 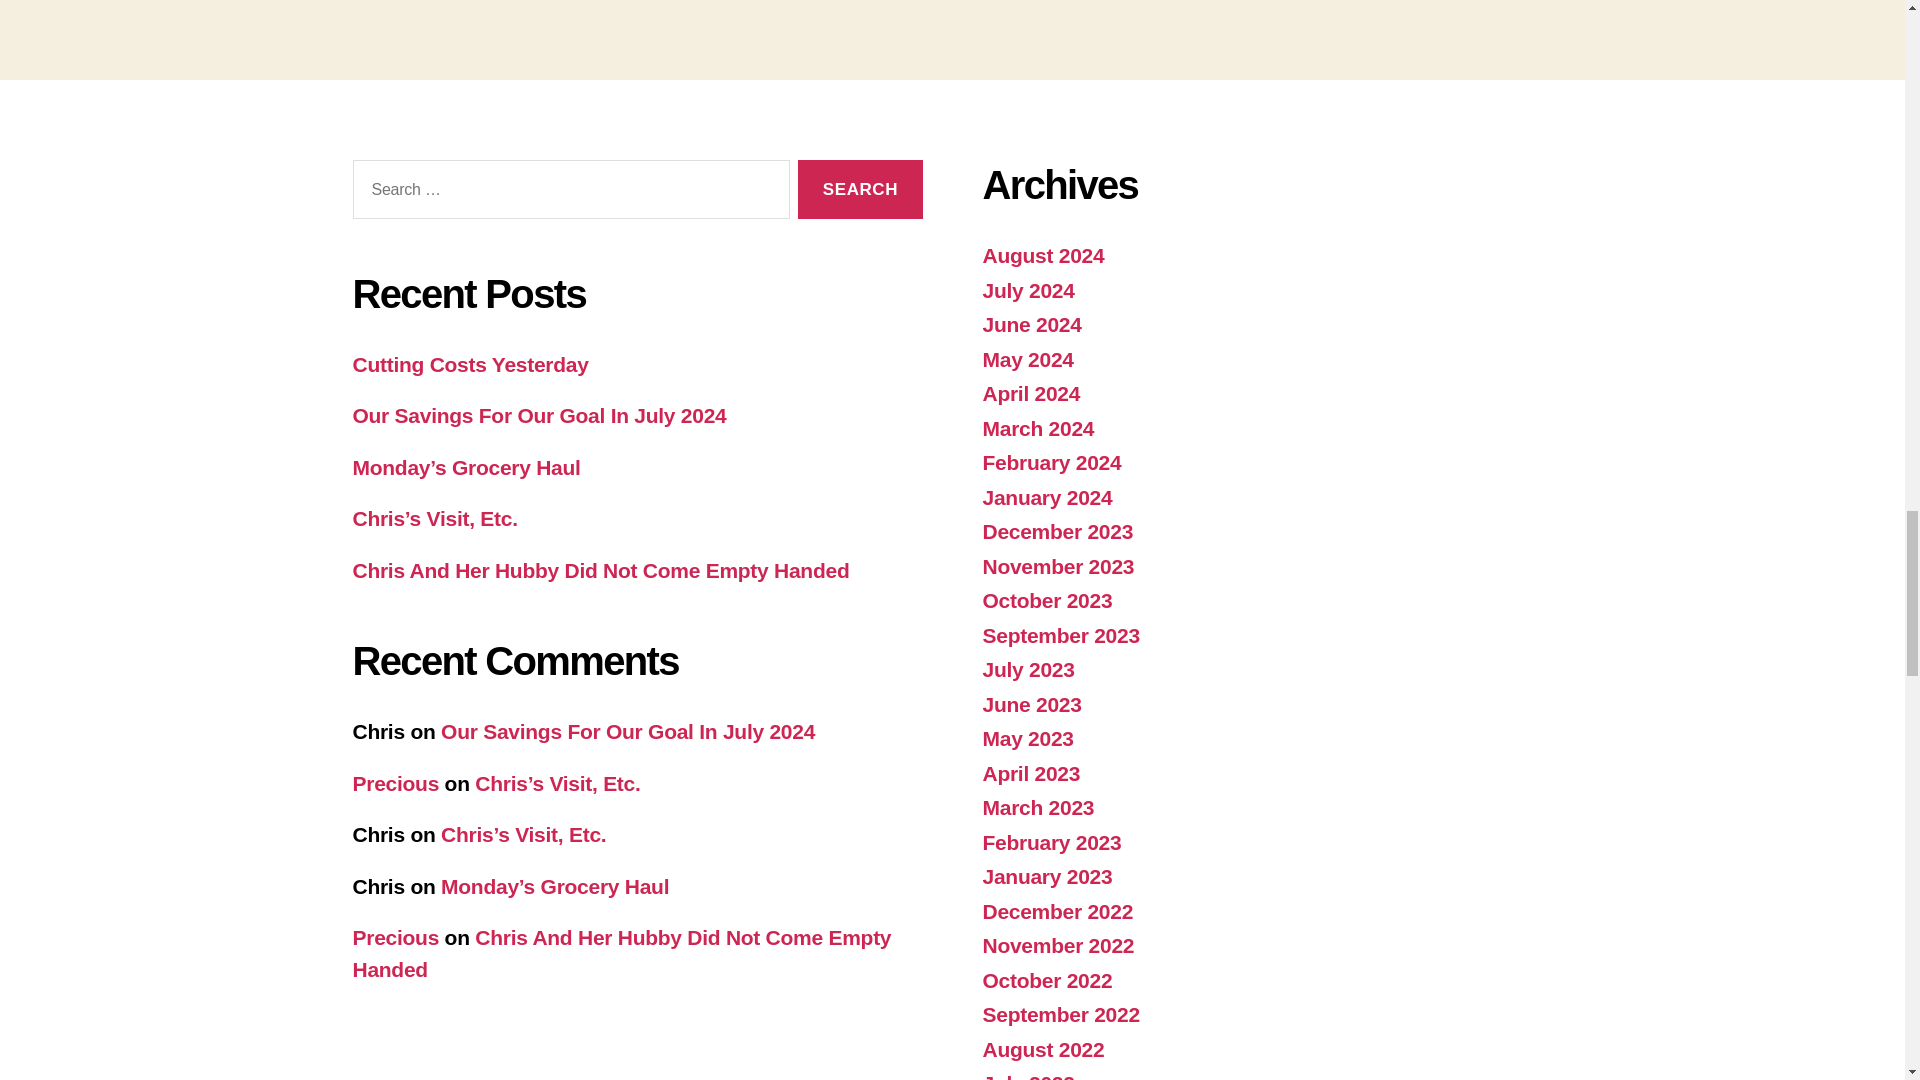 What do you see at coordinates (395, 937) in the screenshot?
I see `Precious` at bounding box center [395, 937].